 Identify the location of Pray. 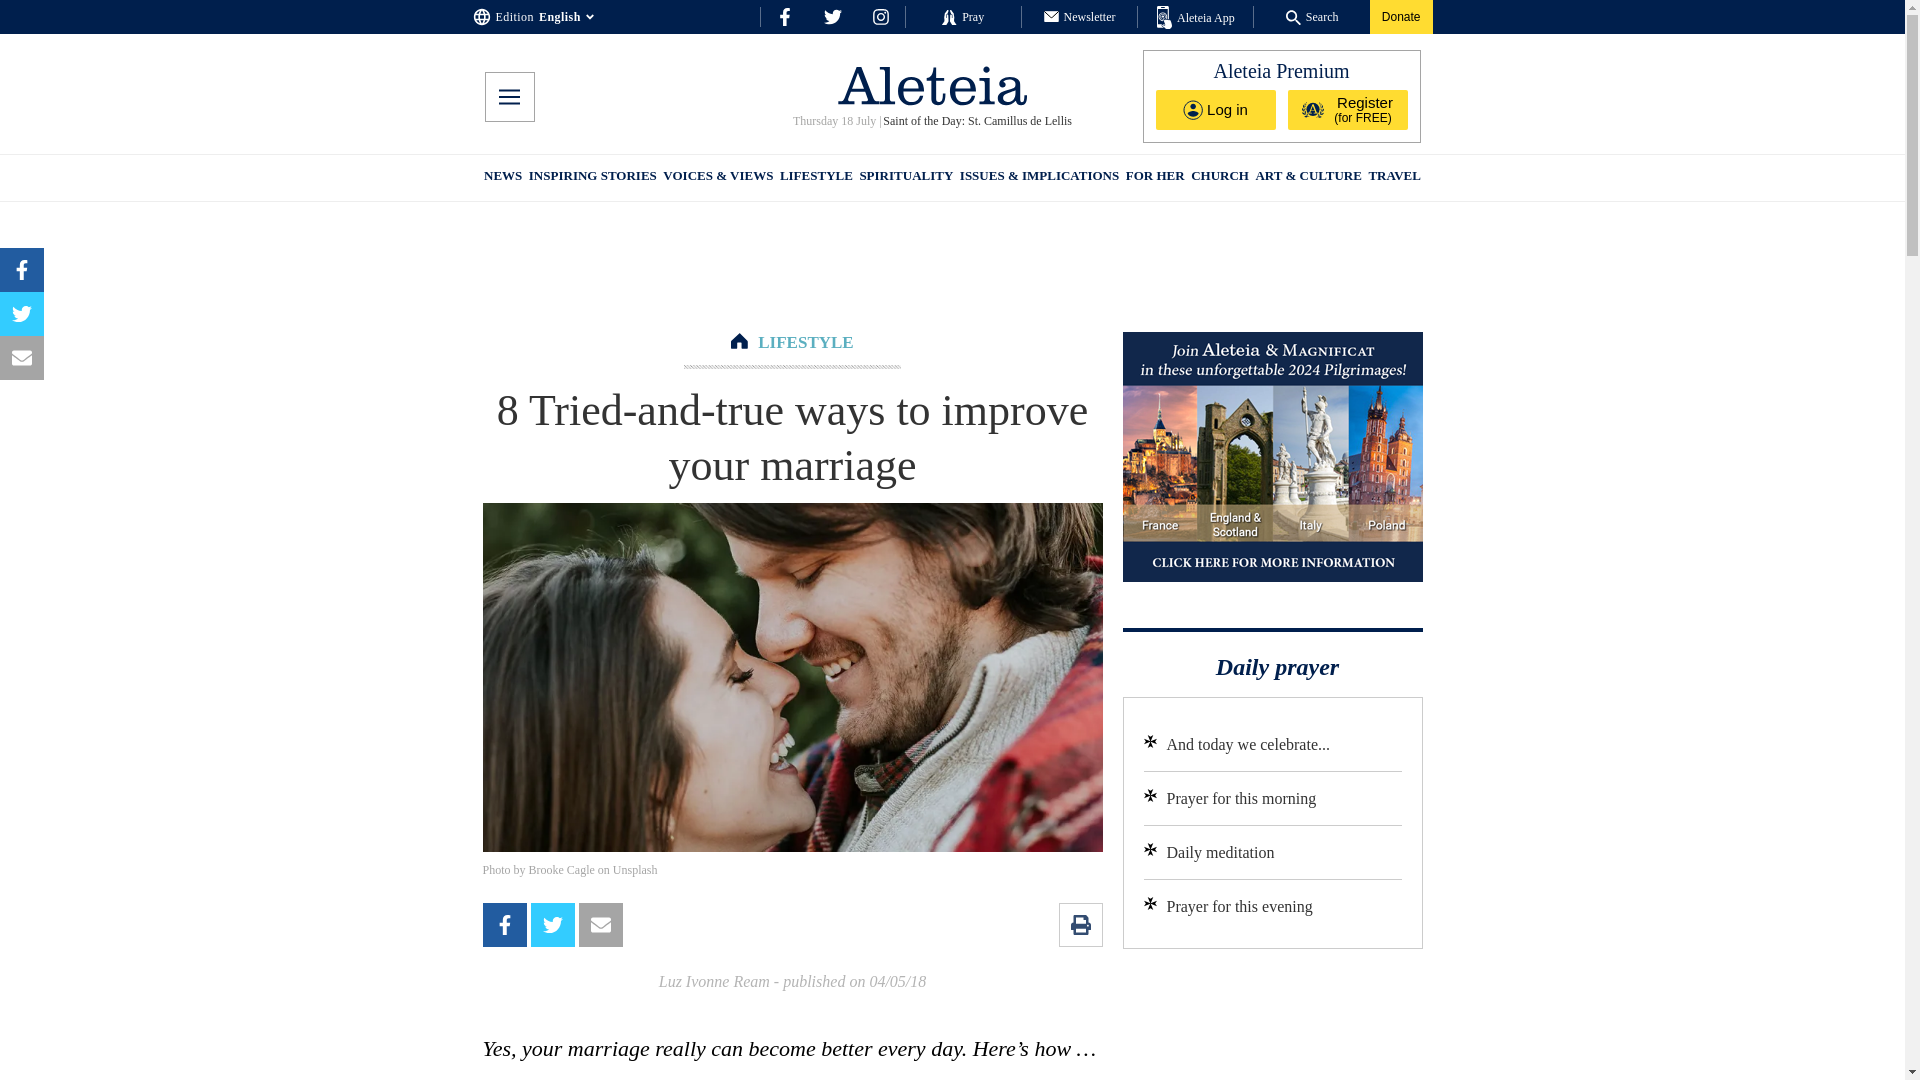
(962, 16).